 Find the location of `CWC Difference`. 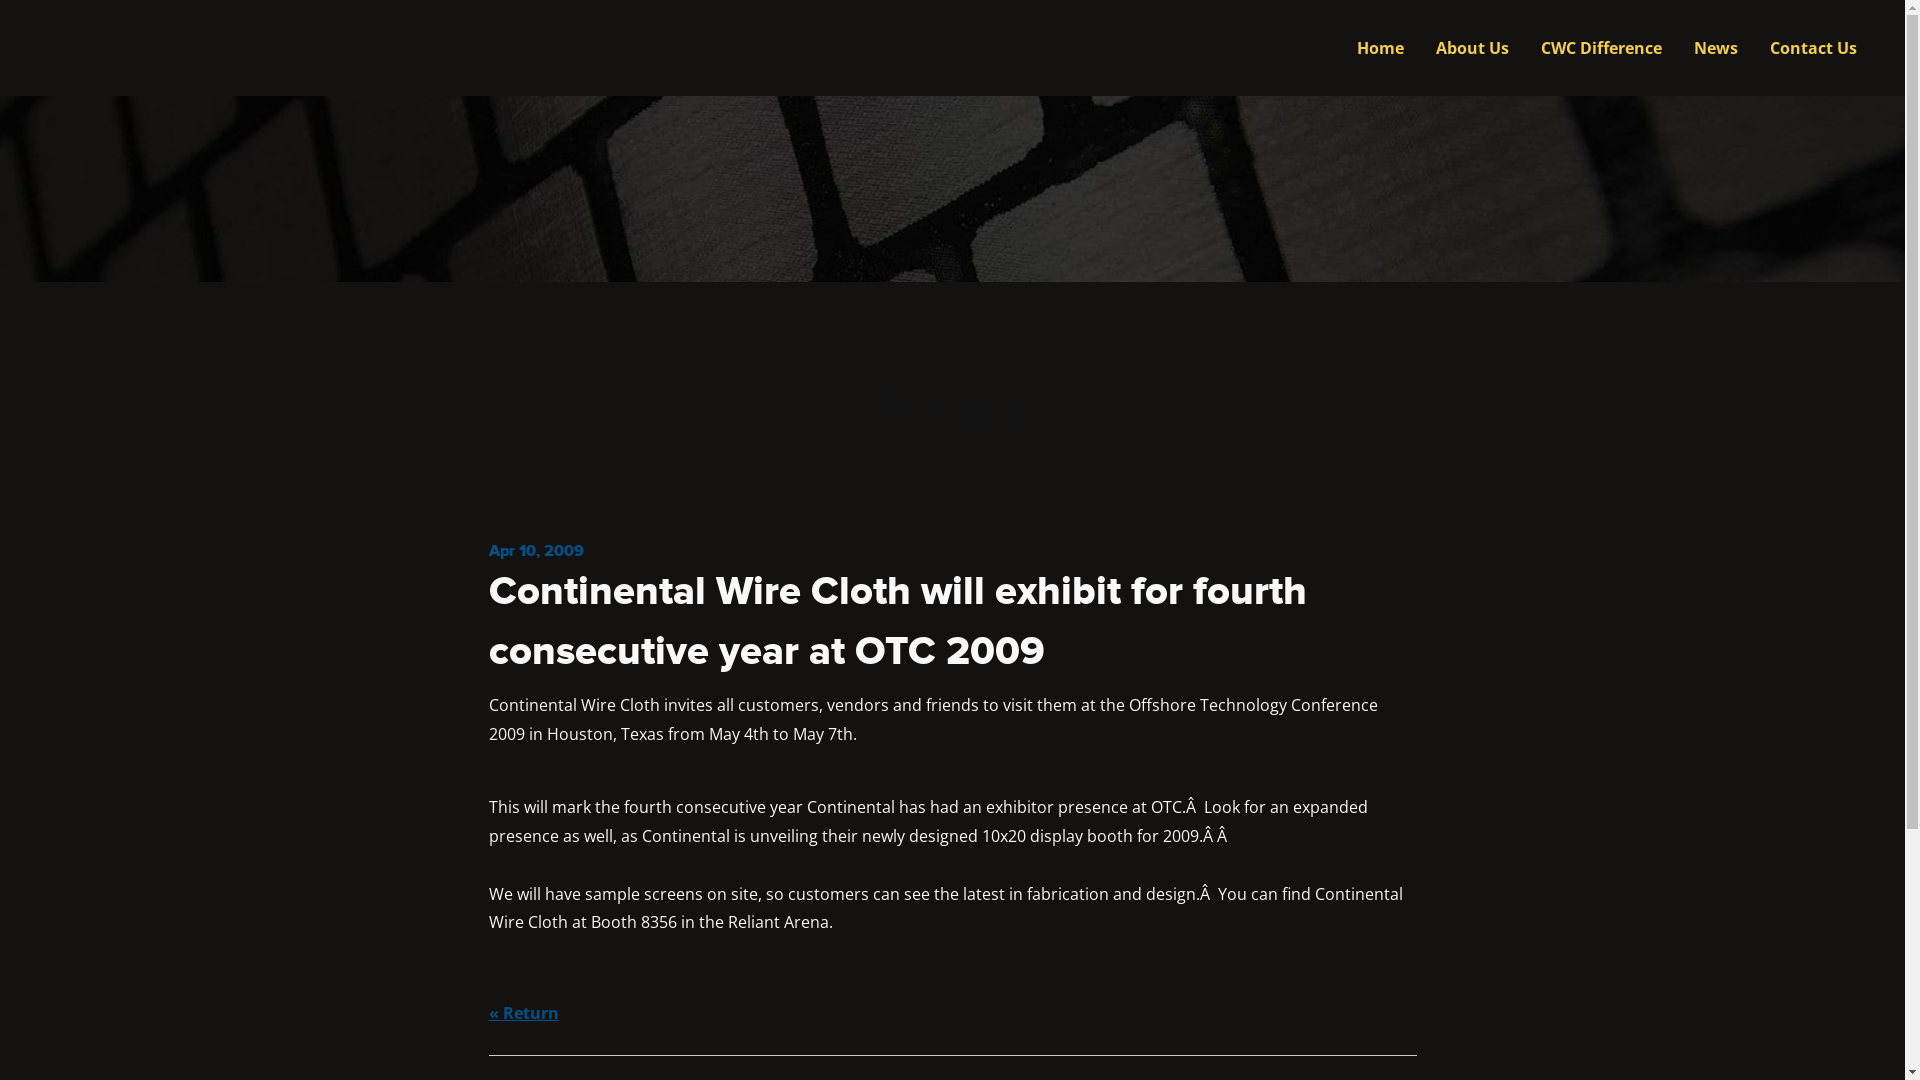

CWC Difference is located at coordinates (1602, 48).